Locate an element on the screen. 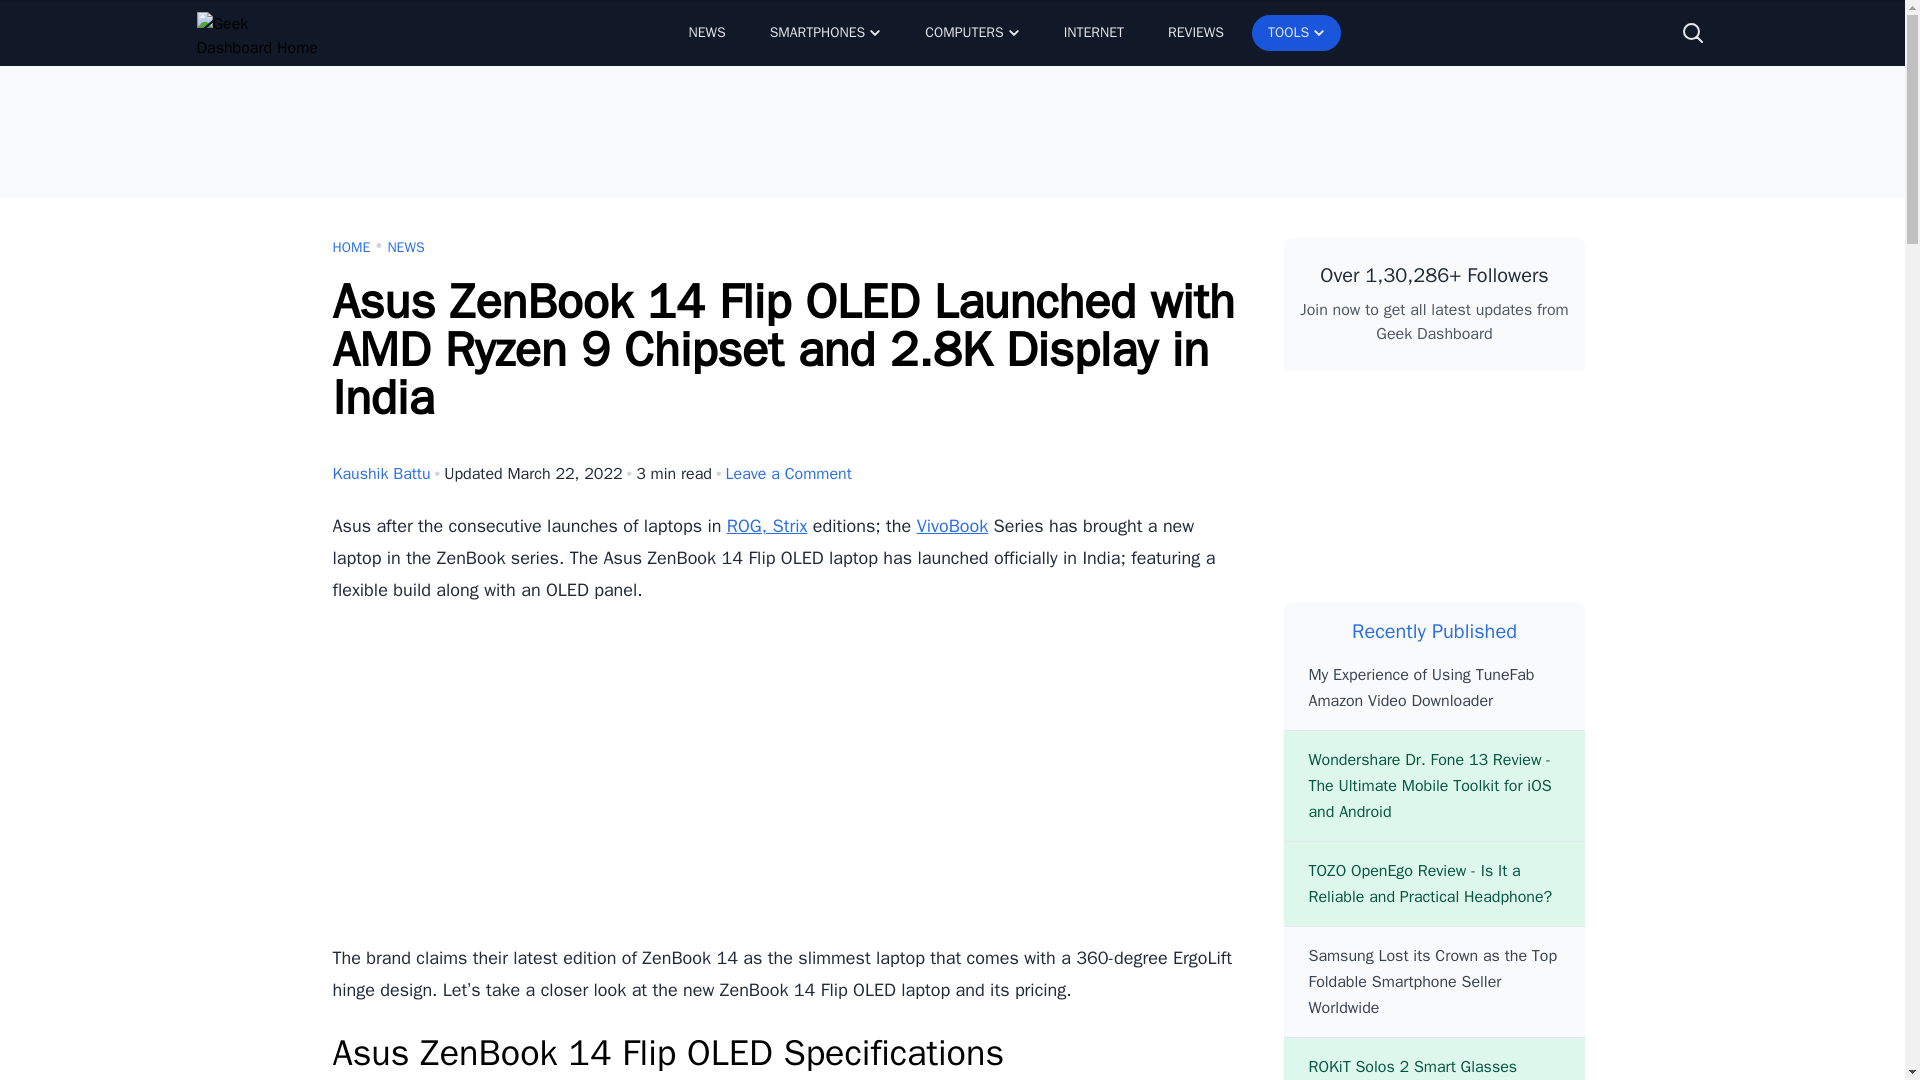 This screenshot has width=1920, height=1080. Follow Geek Dashboard on Pinterest is located at coordinates (1334, 495).